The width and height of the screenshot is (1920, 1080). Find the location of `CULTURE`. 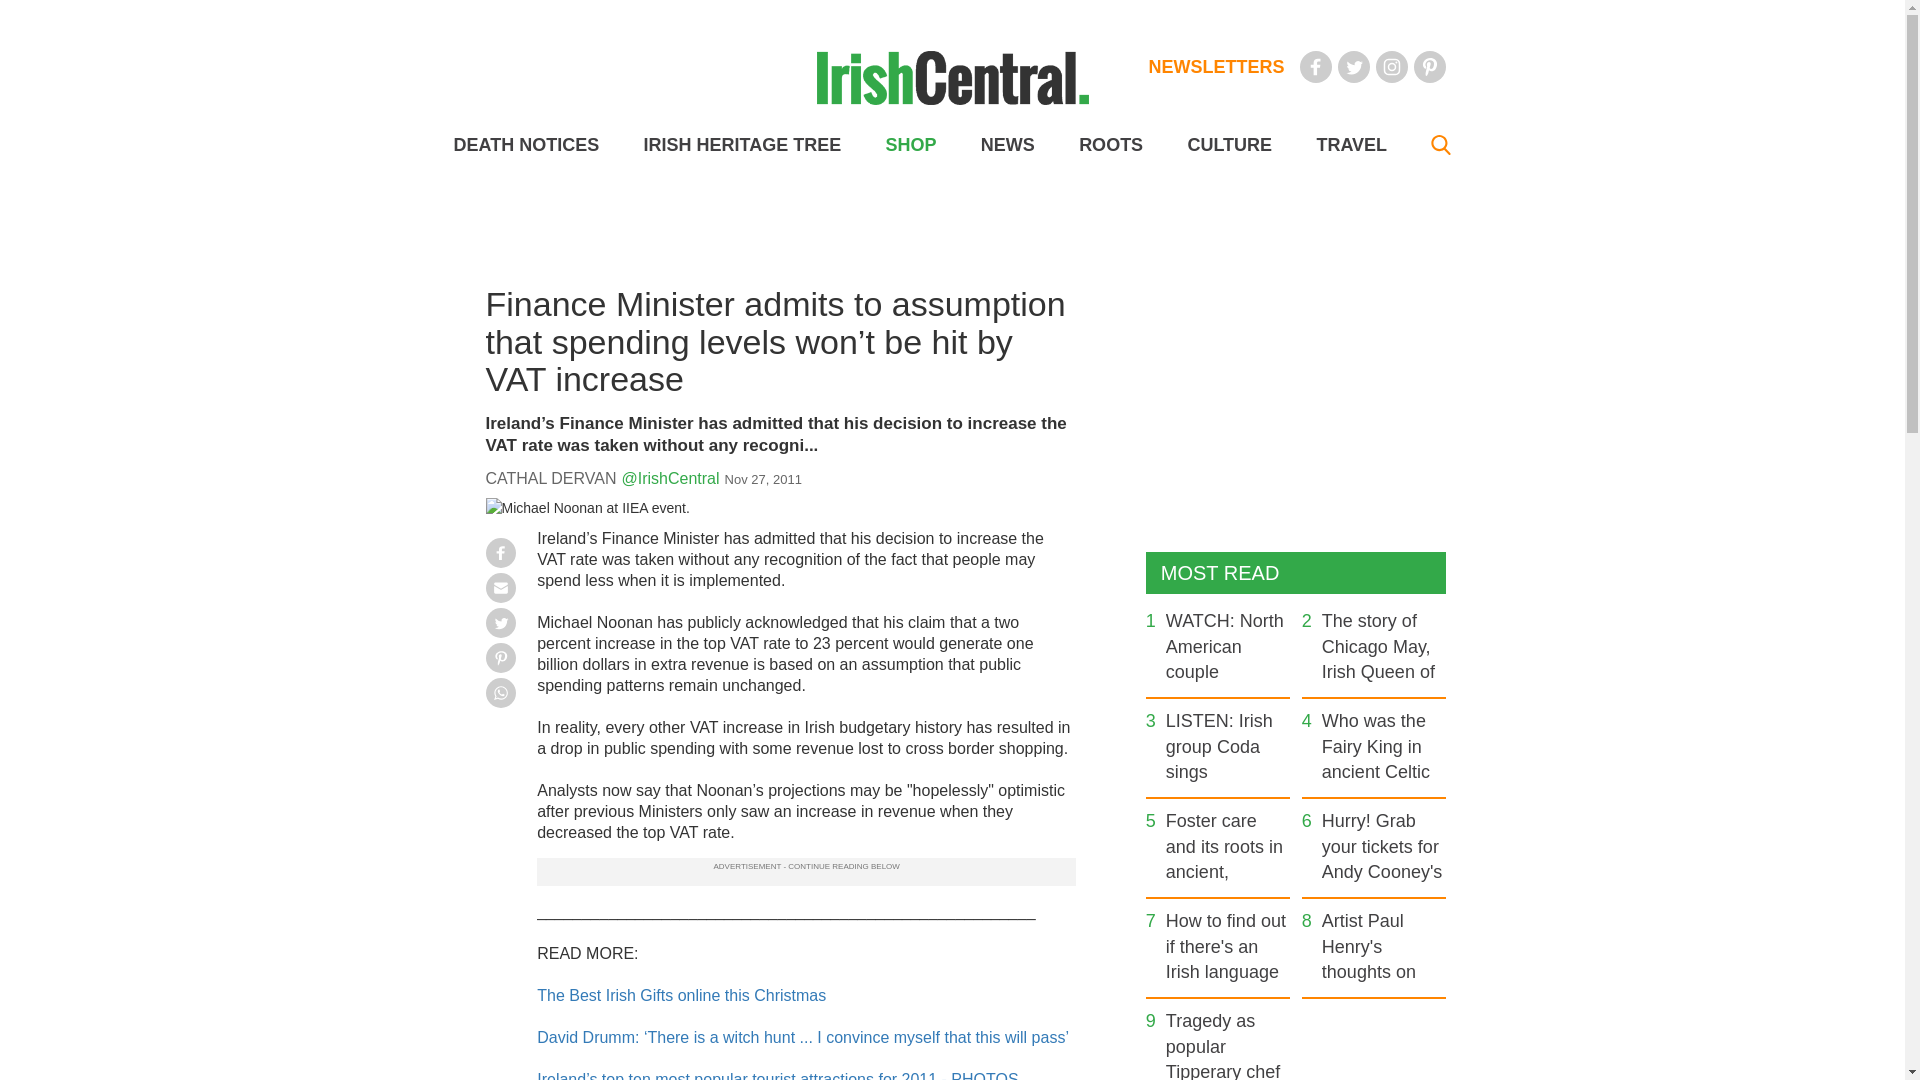

CULTURE is located at coordinates (1228, 145).